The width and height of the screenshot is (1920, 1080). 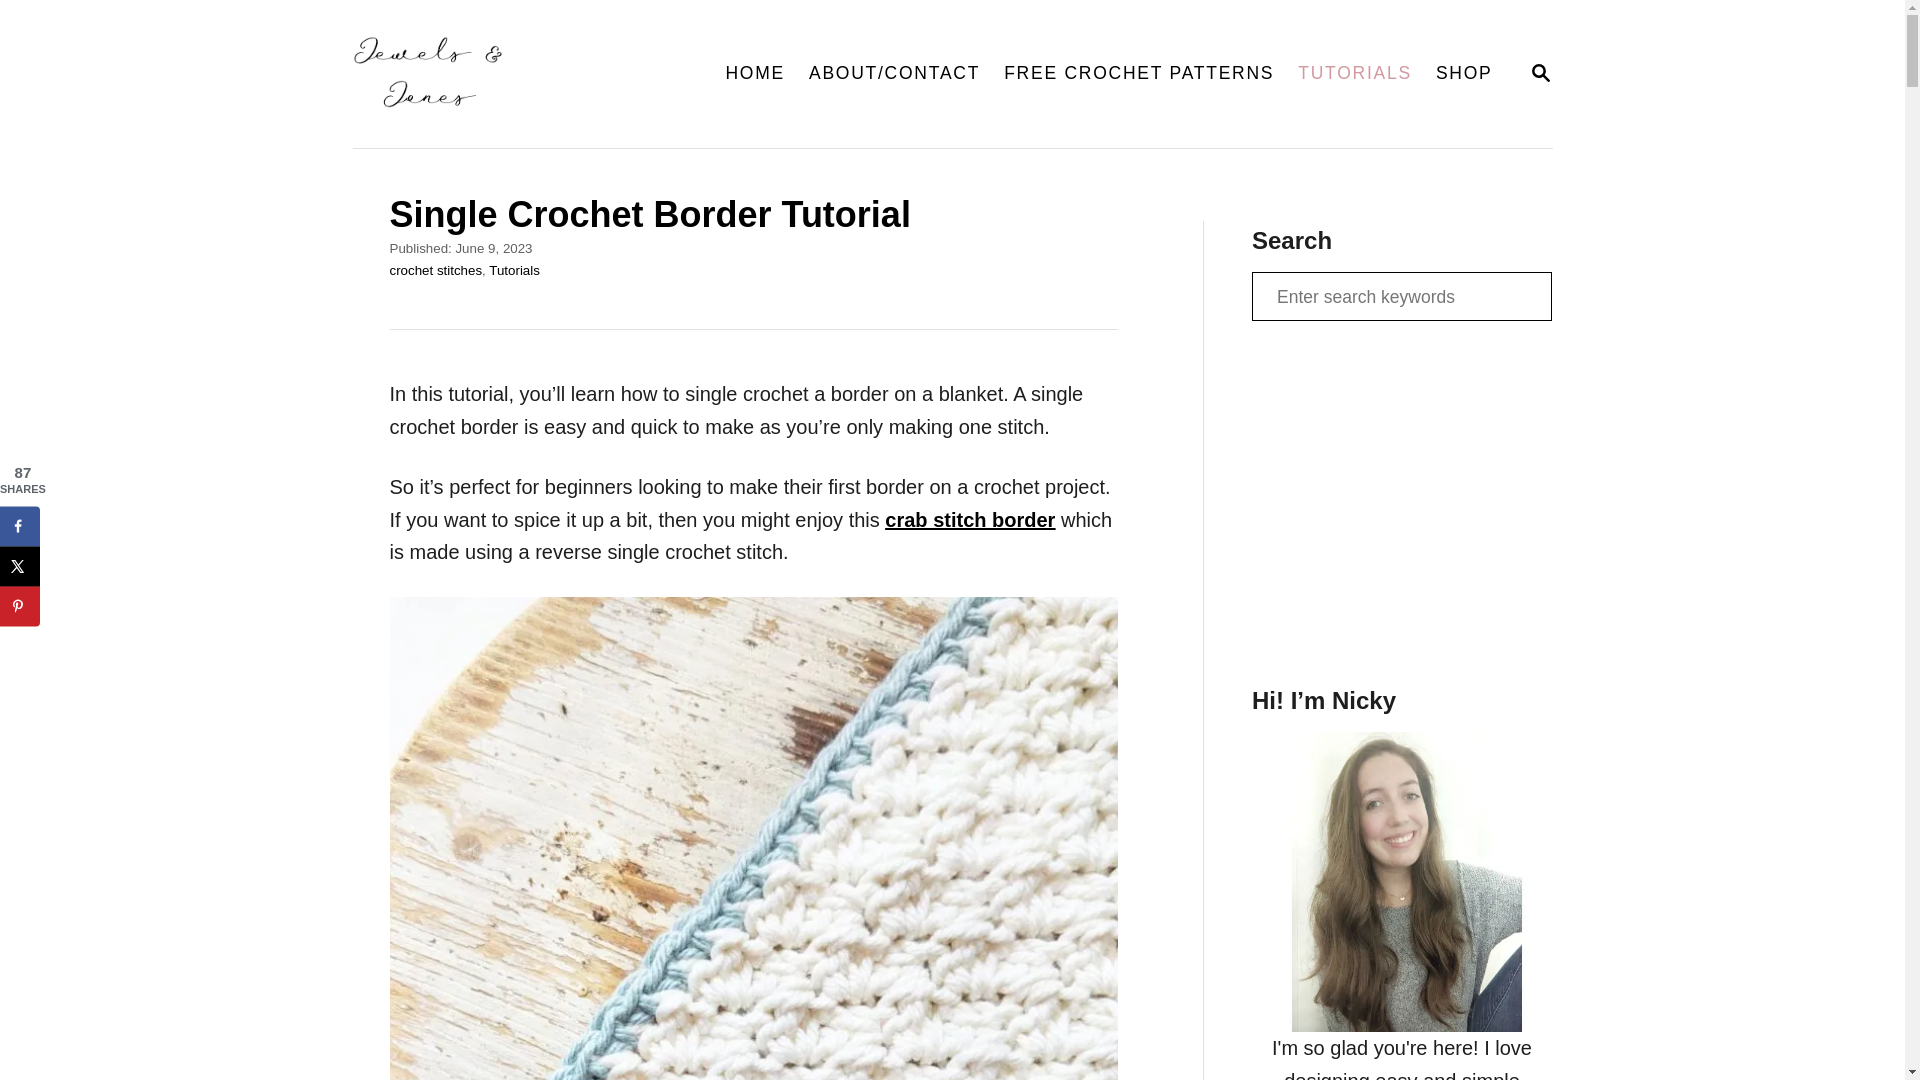 What do you see at coordinates (1464, 74) in the screenshot?
I see `SHOP` at bounding box center [1464, 74].